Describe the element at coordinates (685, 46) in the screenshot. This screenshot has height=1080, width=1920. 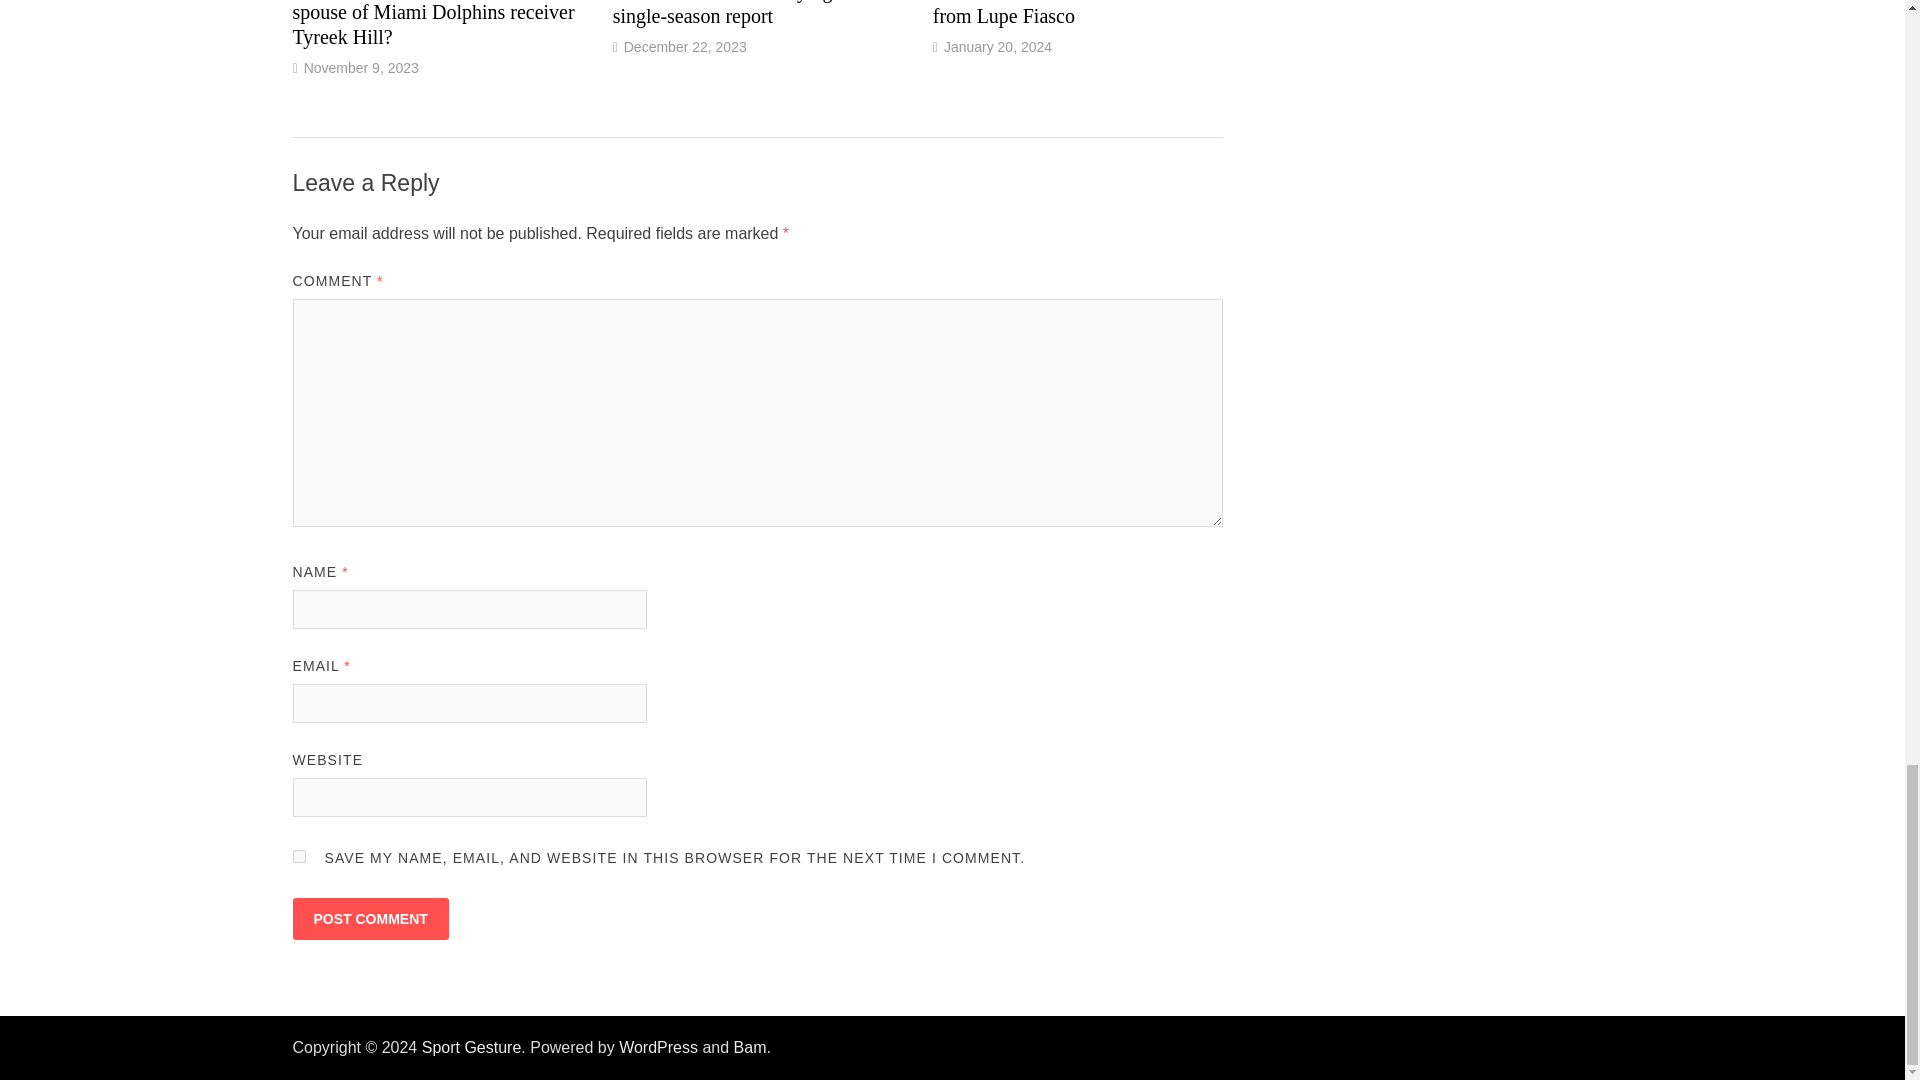
I see `December 22, 2023` at that location.